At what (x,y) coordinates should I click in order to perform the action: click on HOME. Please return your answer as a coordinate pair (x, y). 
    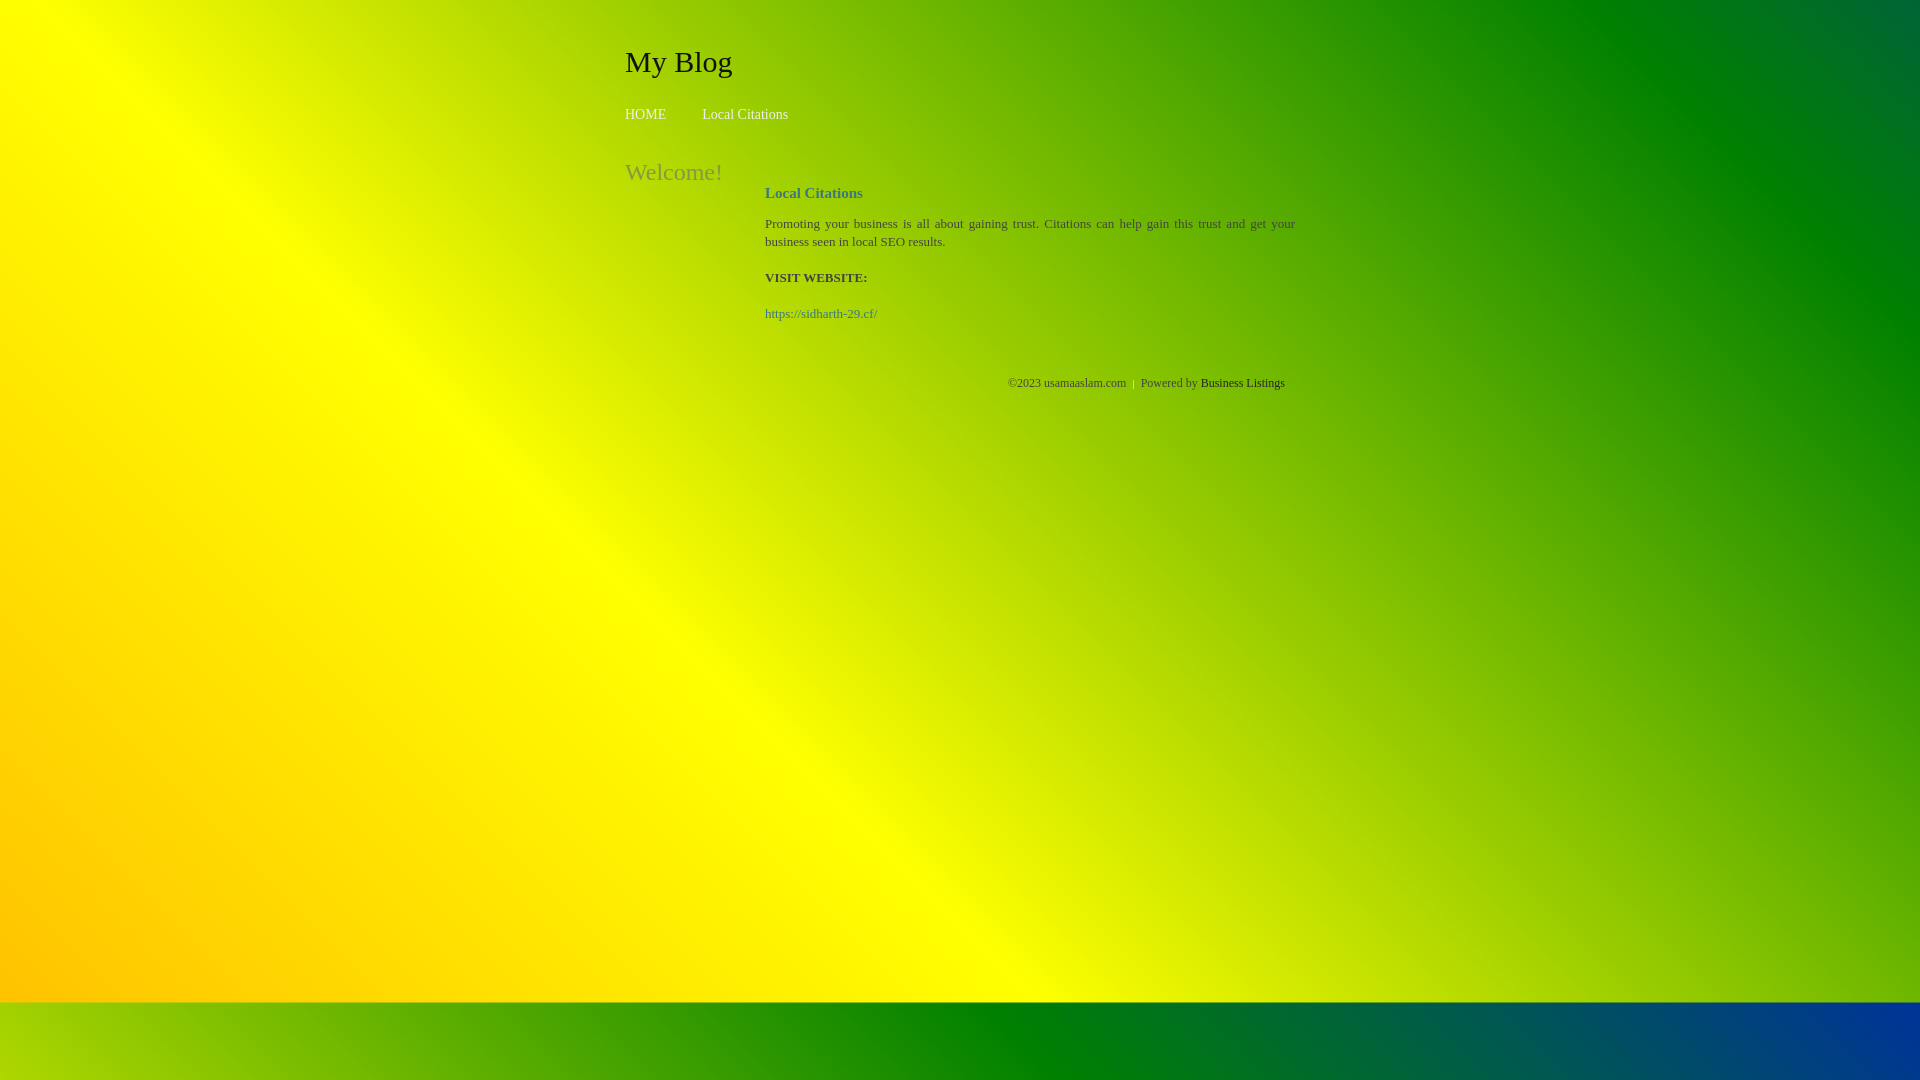
    Looking at the image, I should click on (646, 114).